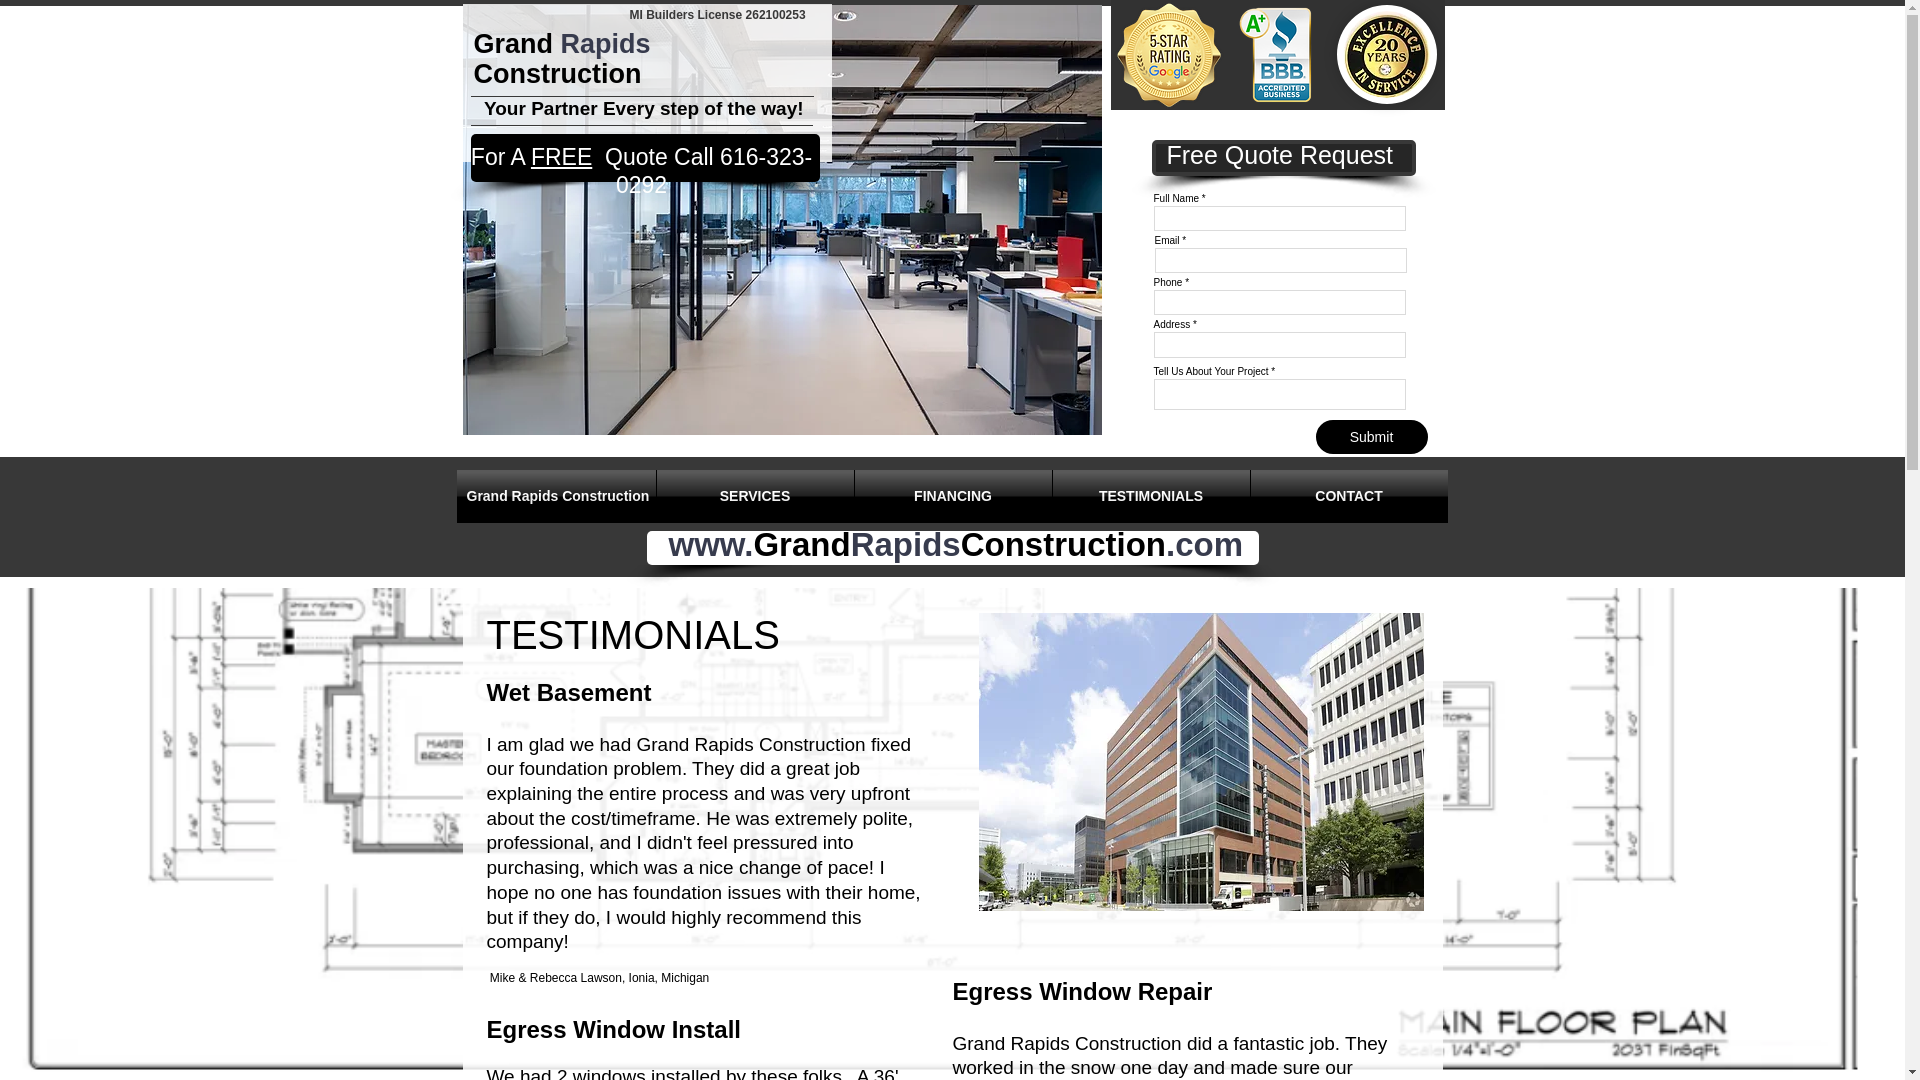 The width and height of the screenshot is (1920, 1080). Describe the element at coordinates (718, 14) in the screenshot. I see `MI Builders License 262100253` at that location.